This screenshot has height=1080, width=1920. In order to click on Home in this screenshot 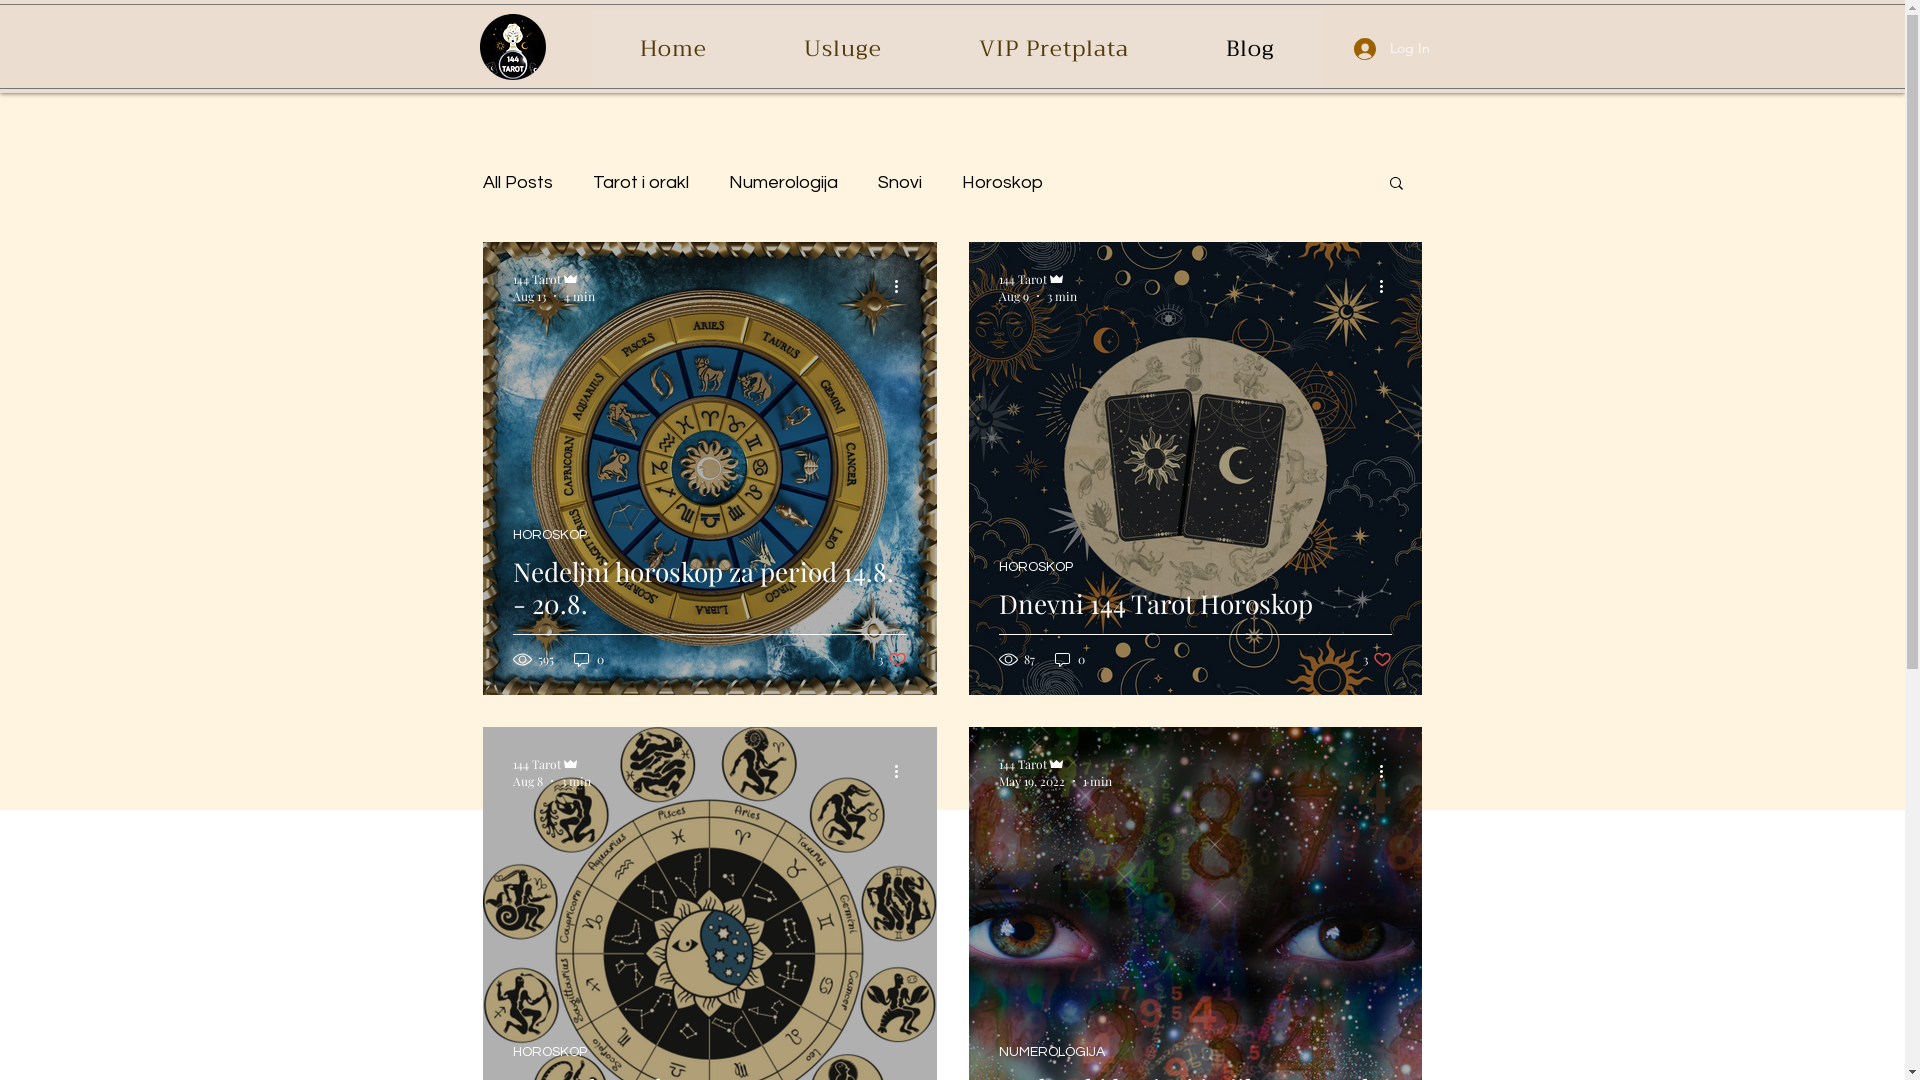, I will do `click(674, 49)`.